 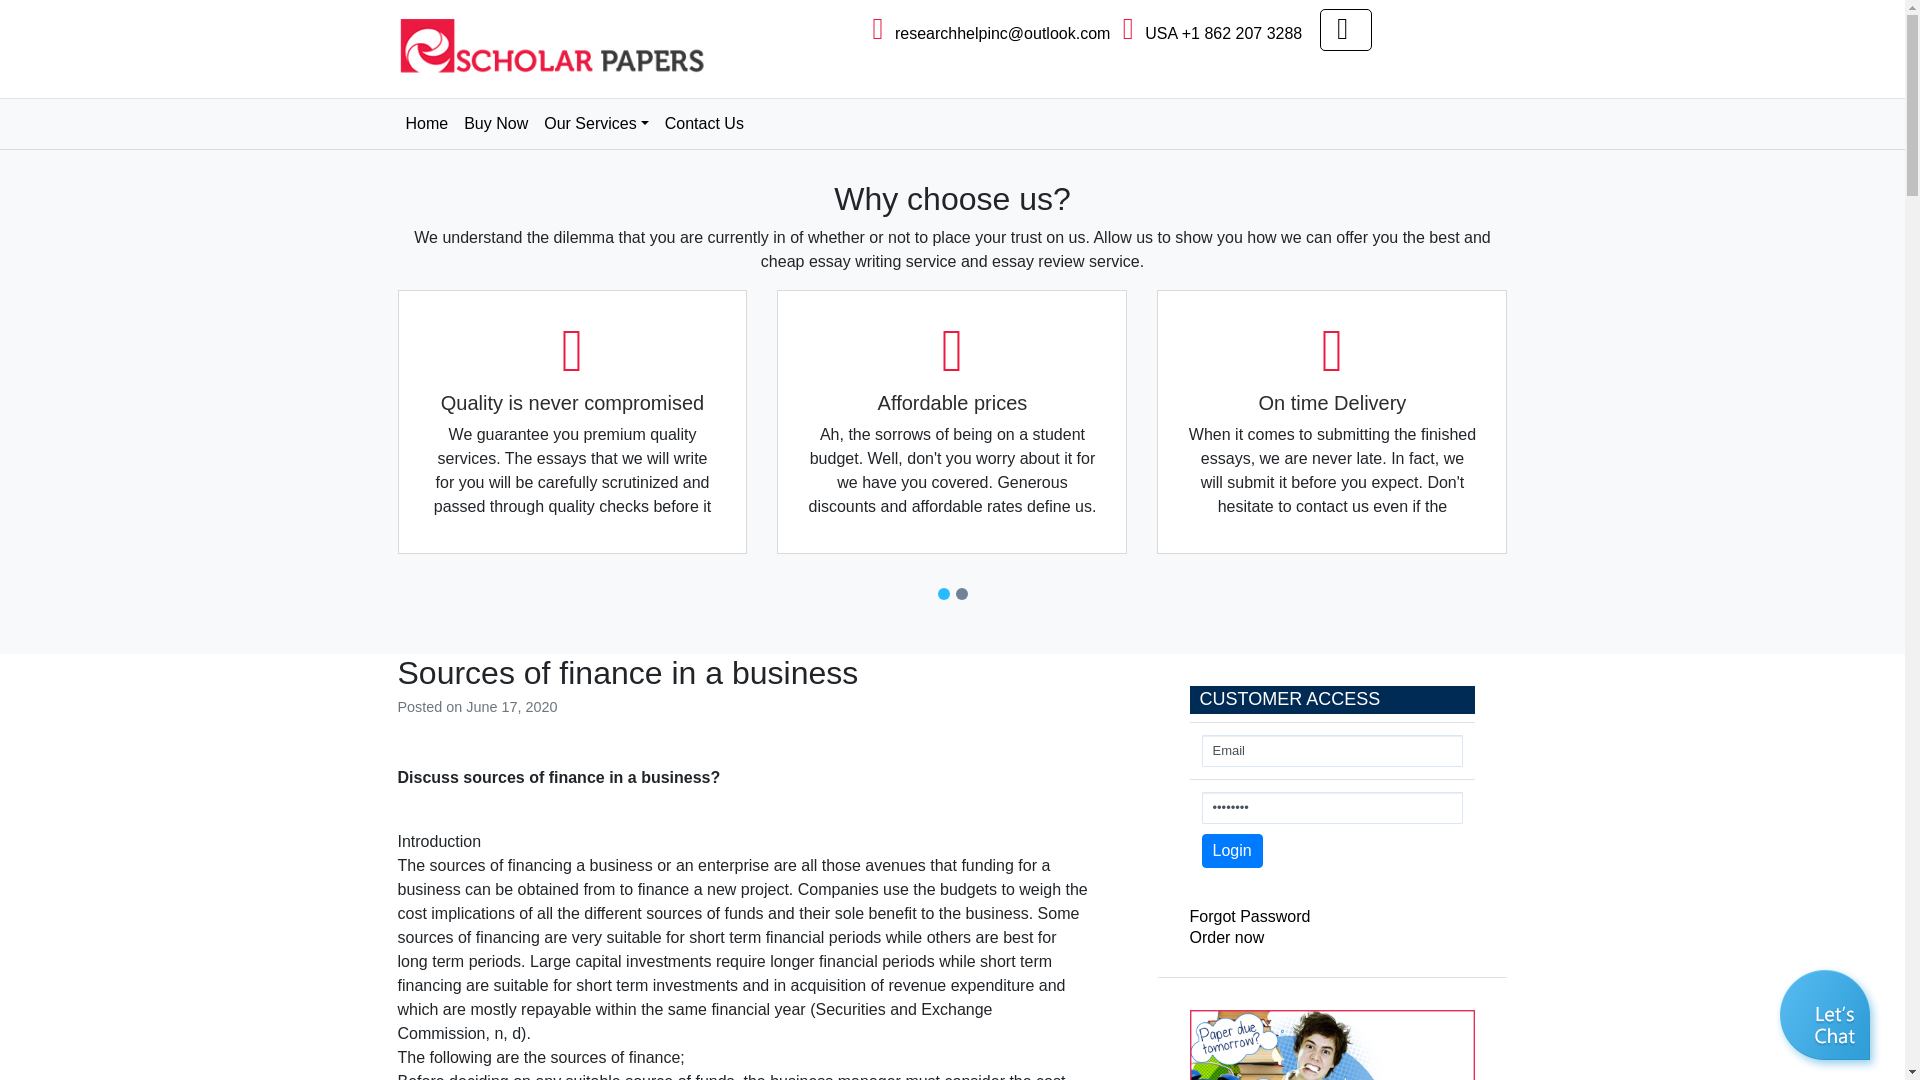 What do you see at coordinates (1232, 850) in the screenshot?
I see `Login` at bounding box center [1232, 850].